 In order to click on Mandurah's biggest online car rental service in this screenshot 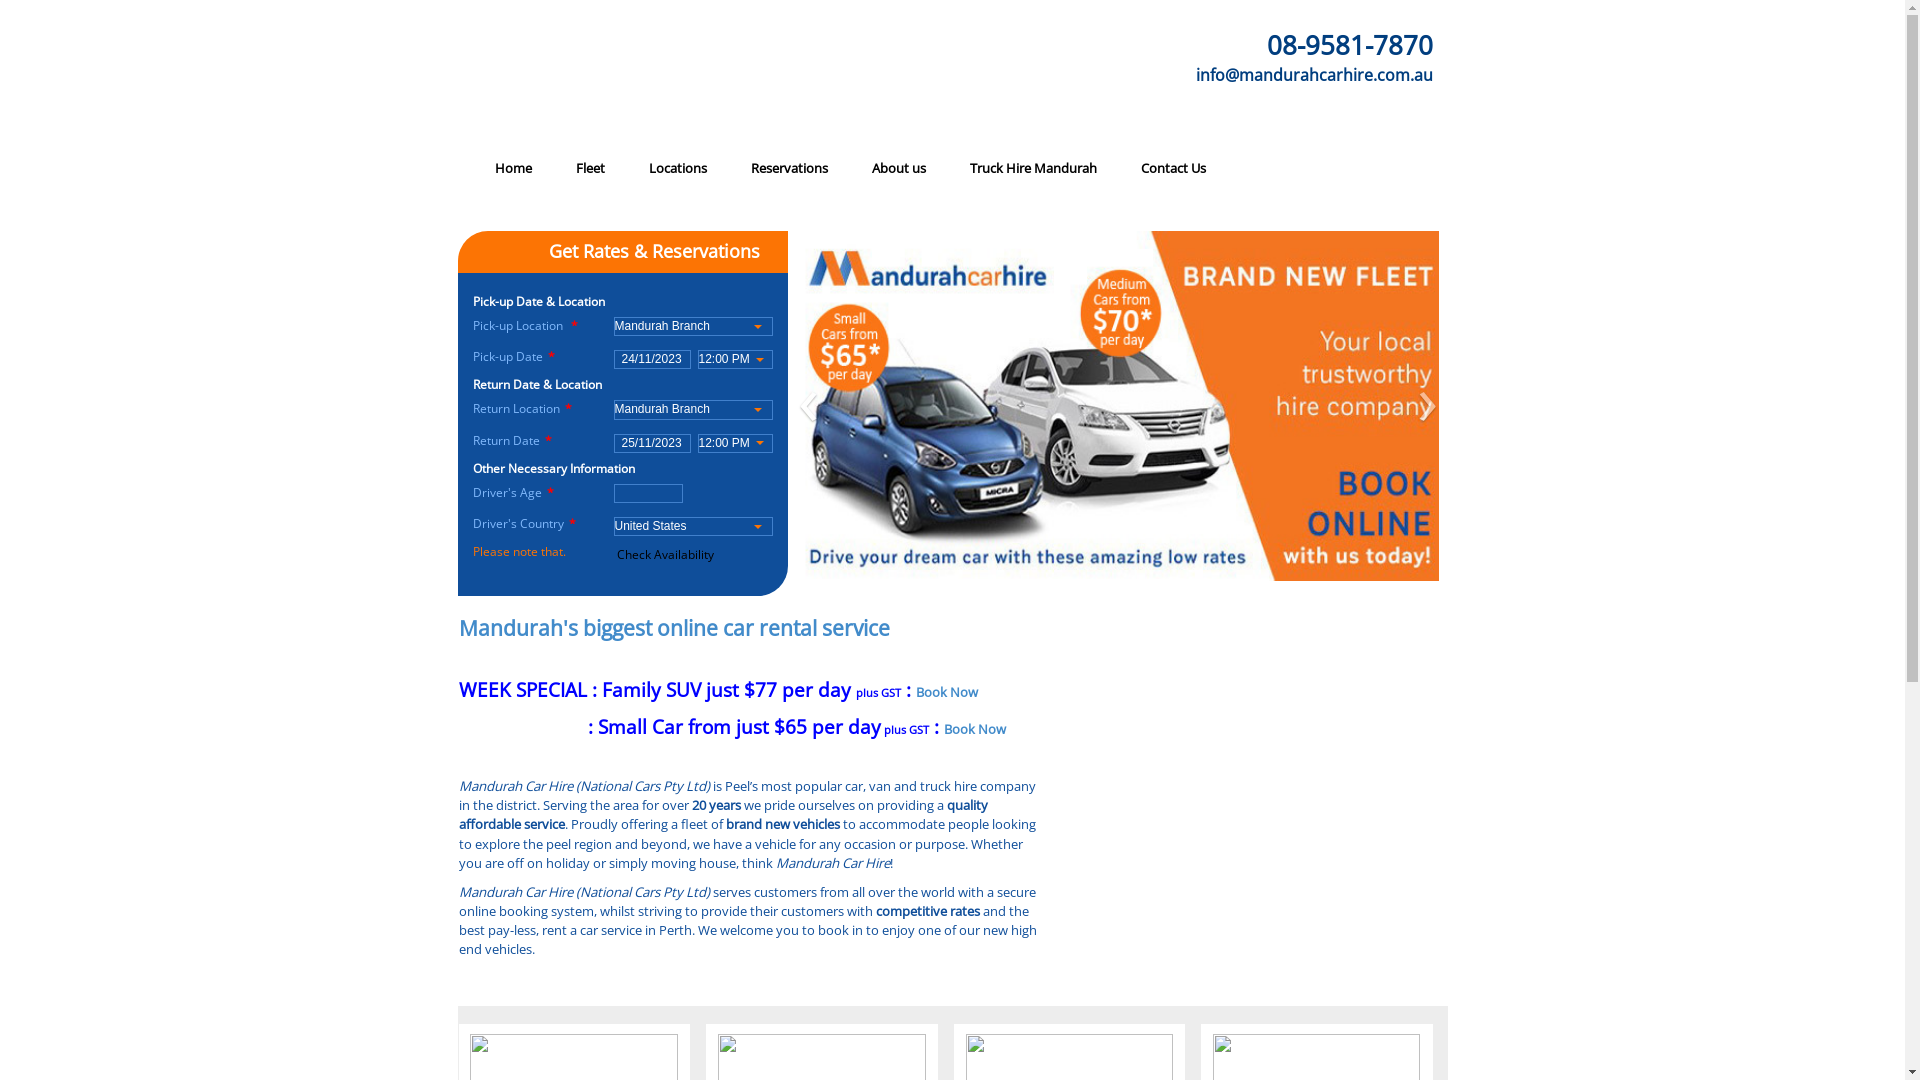, I will do `click(674, 627)`.